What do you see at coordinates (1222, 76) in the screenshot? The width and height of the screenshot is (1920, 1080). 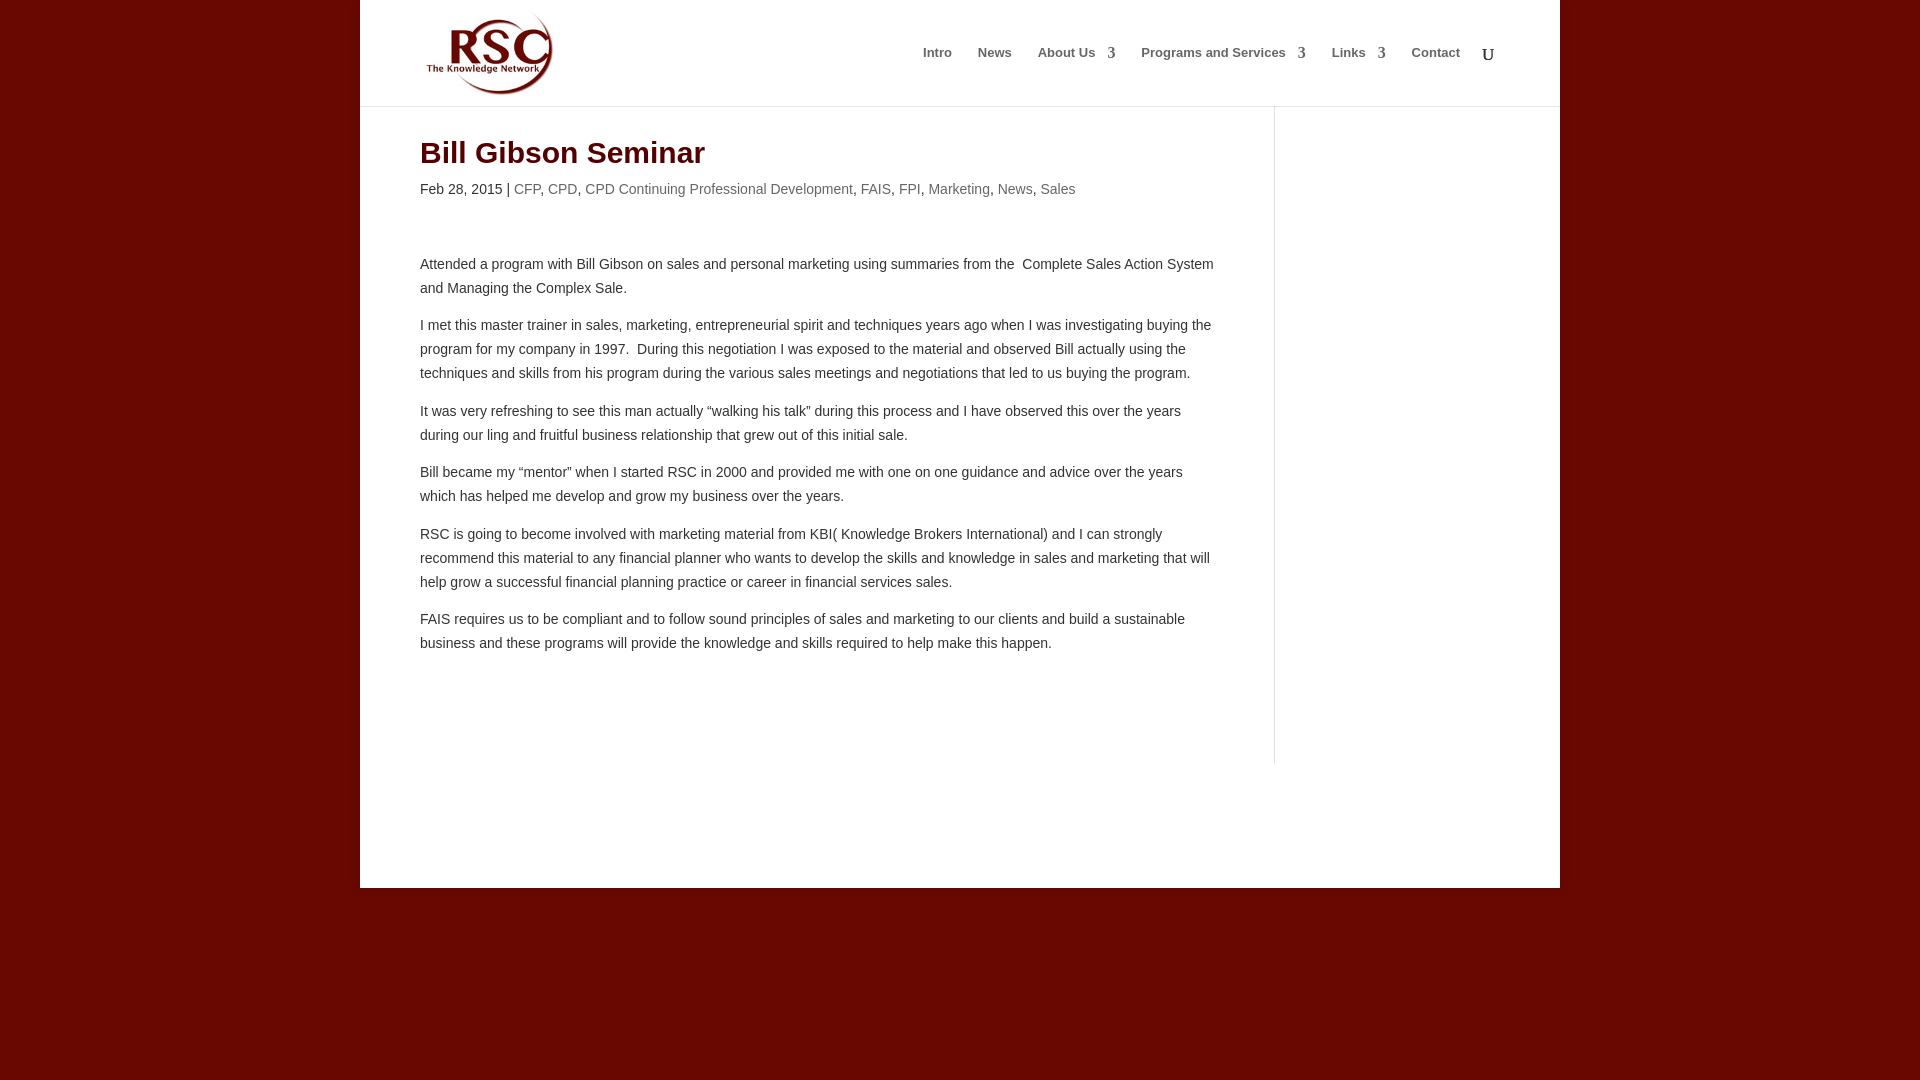 I see `Programs and Services` at bounding box center [1222, 76].